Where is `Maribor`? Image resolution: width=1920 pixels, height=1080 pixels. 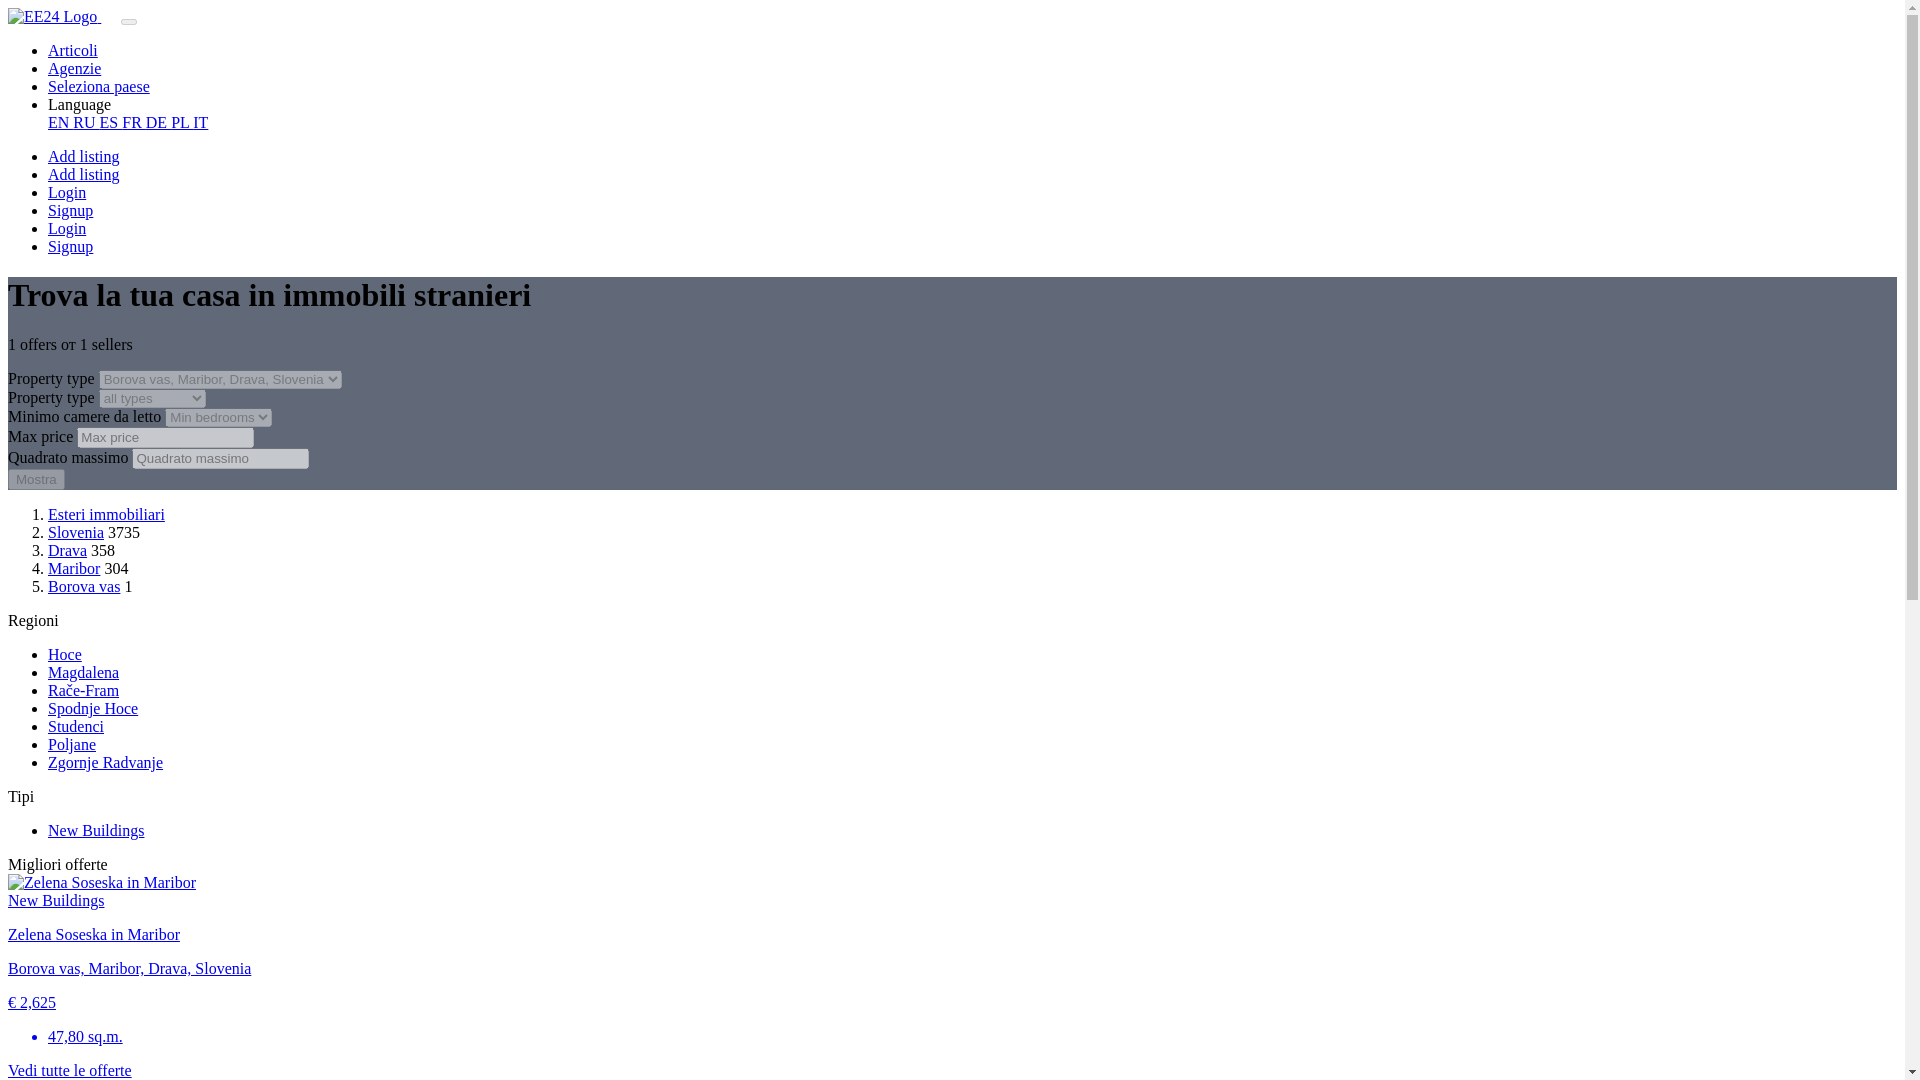 Maribor is located at coordinates (74, 568).